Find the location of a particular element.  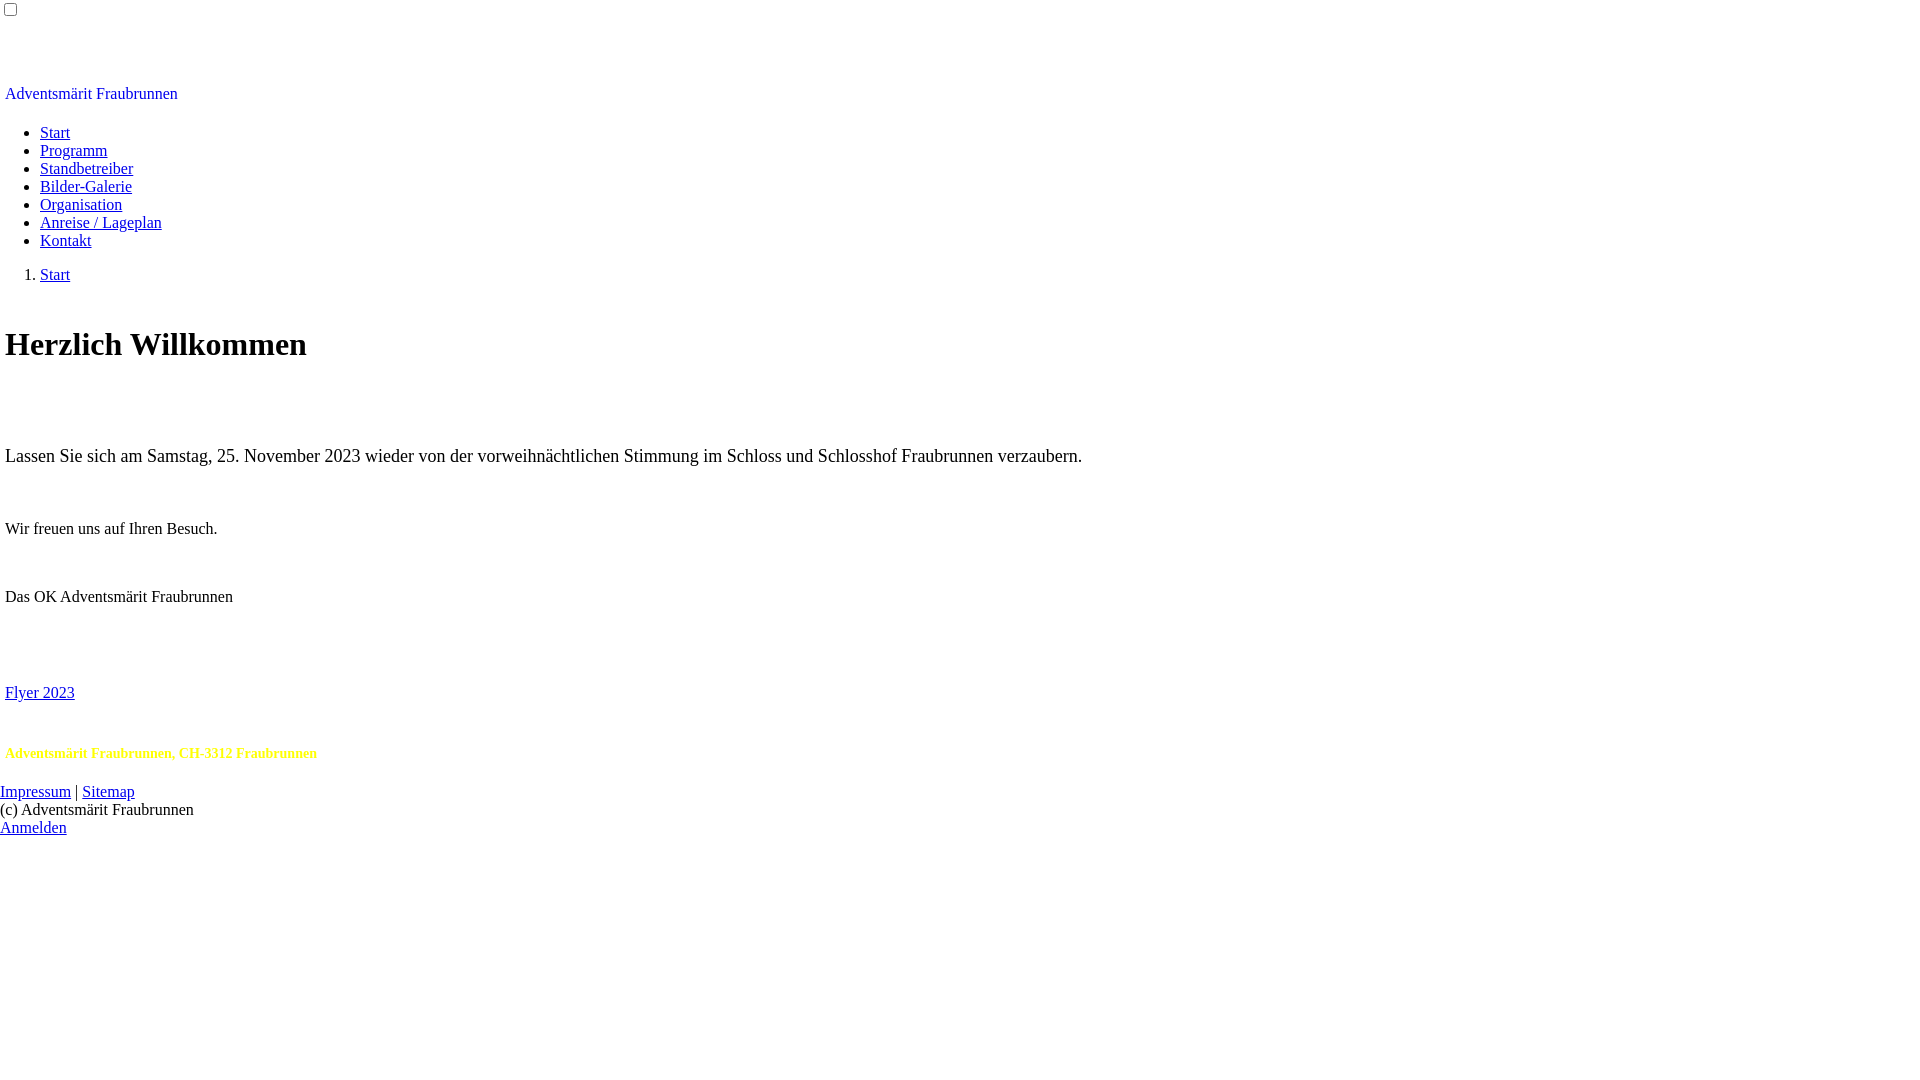

Impressum is located at coordinates (36, 792).